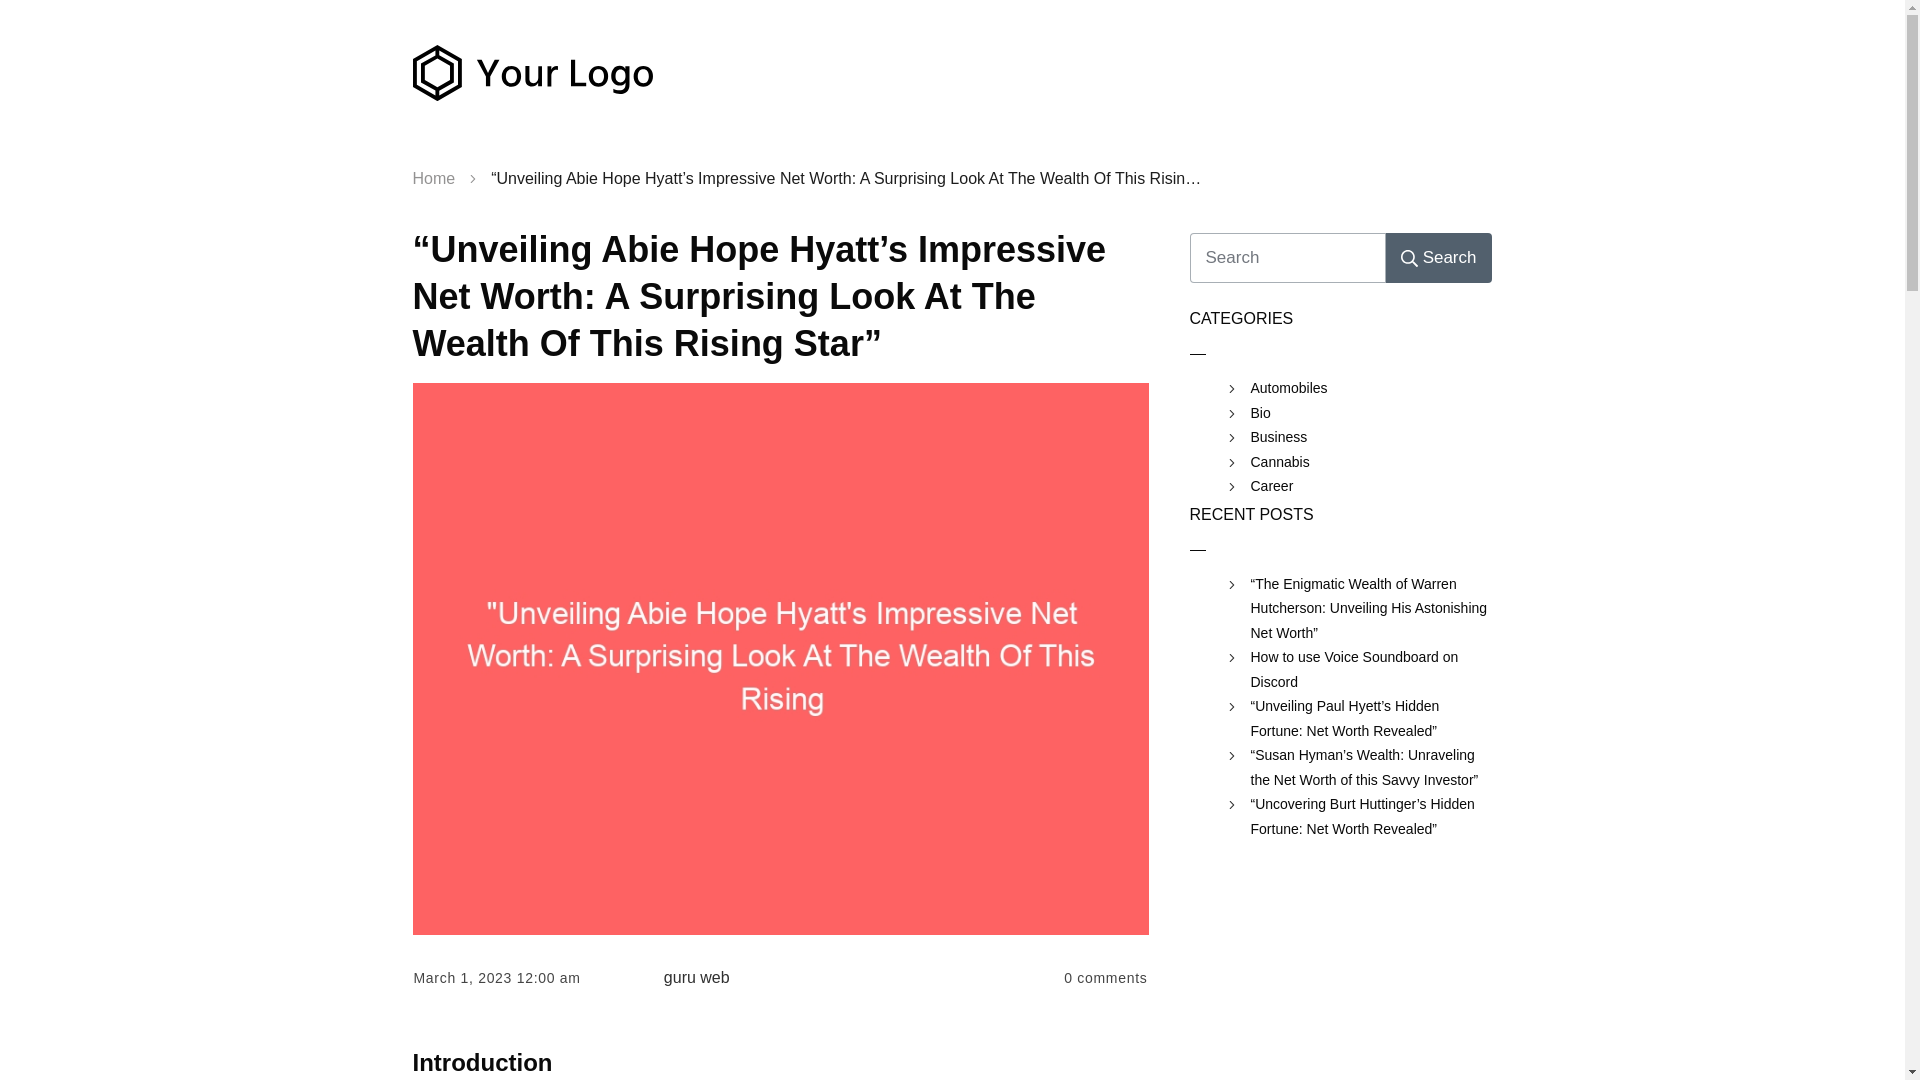 The height and width of the screenshot is (1080, 1920). What do you see at coordinates (1279, 462) in the screenshot?
I see `Cannabis` at bounding box center [1279, 462].